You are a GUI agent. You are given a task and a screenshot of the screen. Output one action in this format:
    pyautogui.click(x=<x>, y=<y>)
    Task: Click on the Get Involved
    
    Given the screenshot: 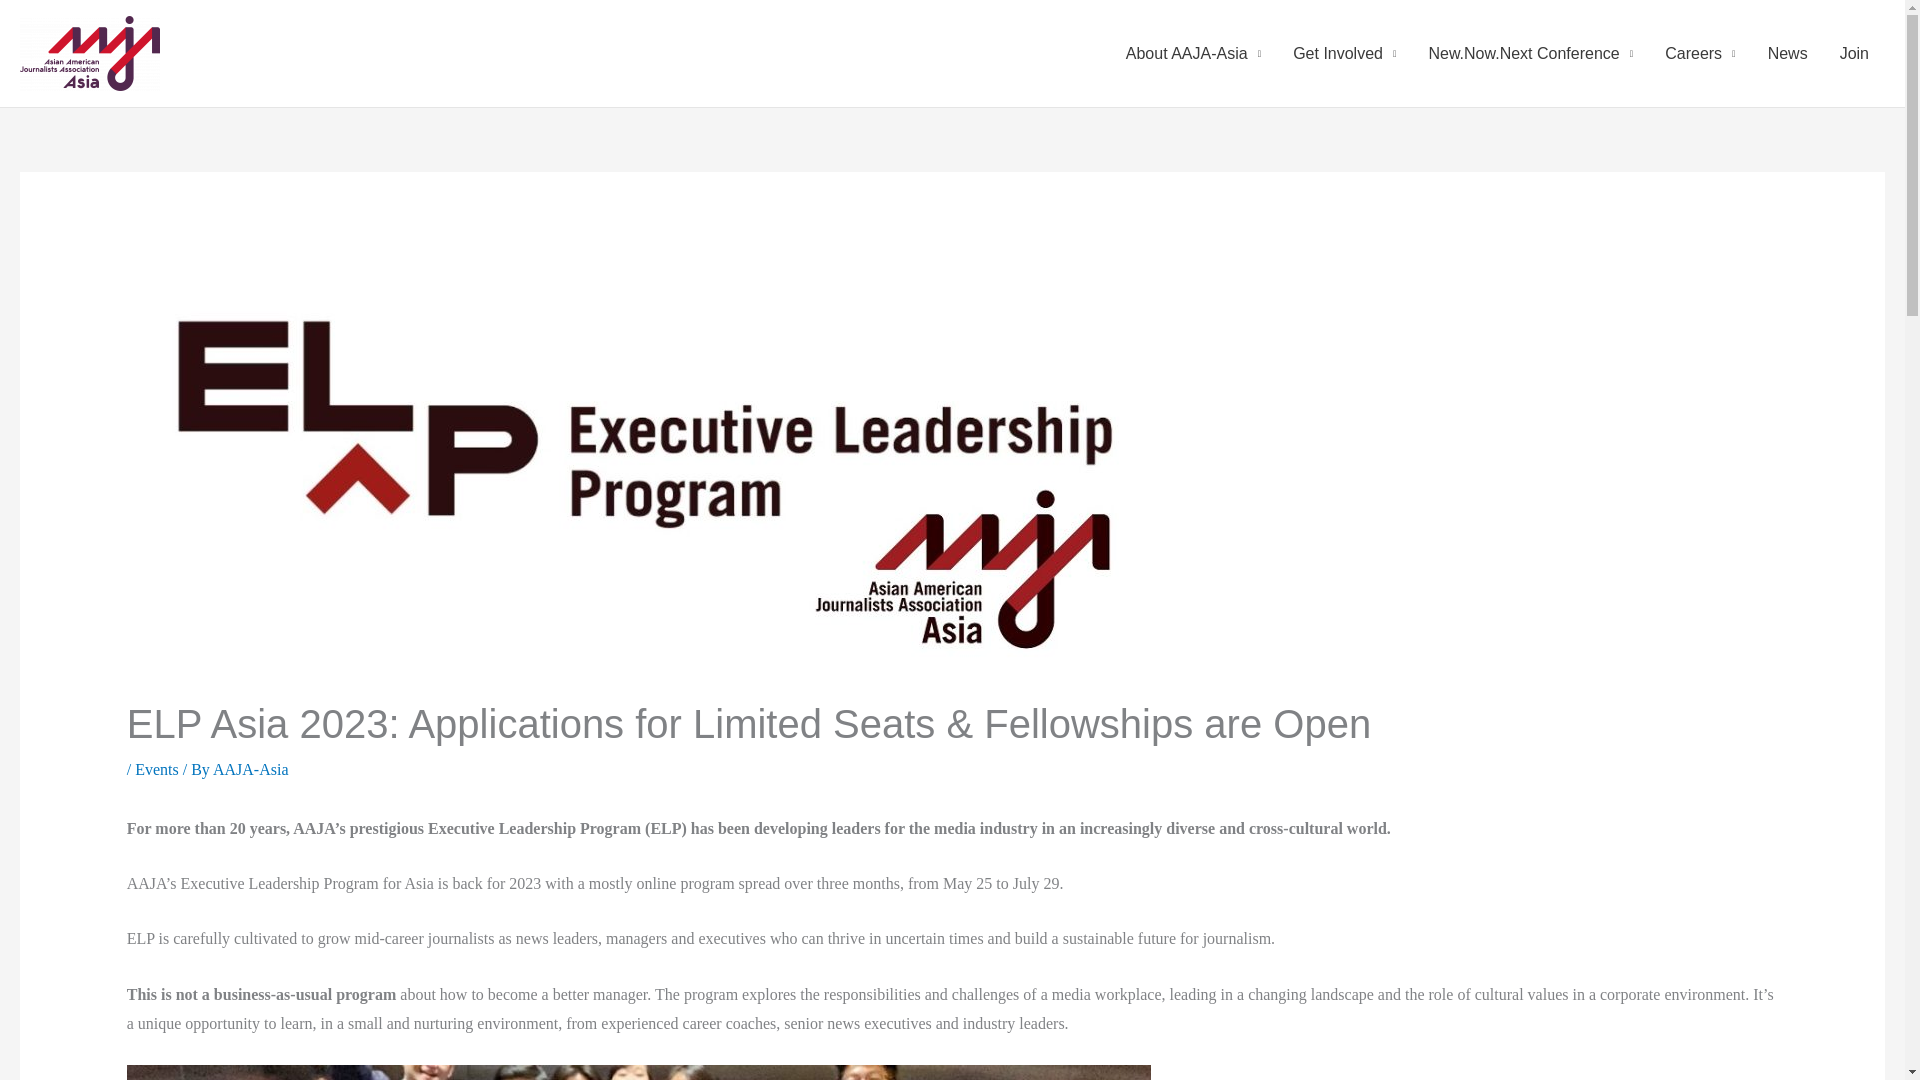 What is the action you would take?
    pyautogui.click(x=1344, y=54)
    